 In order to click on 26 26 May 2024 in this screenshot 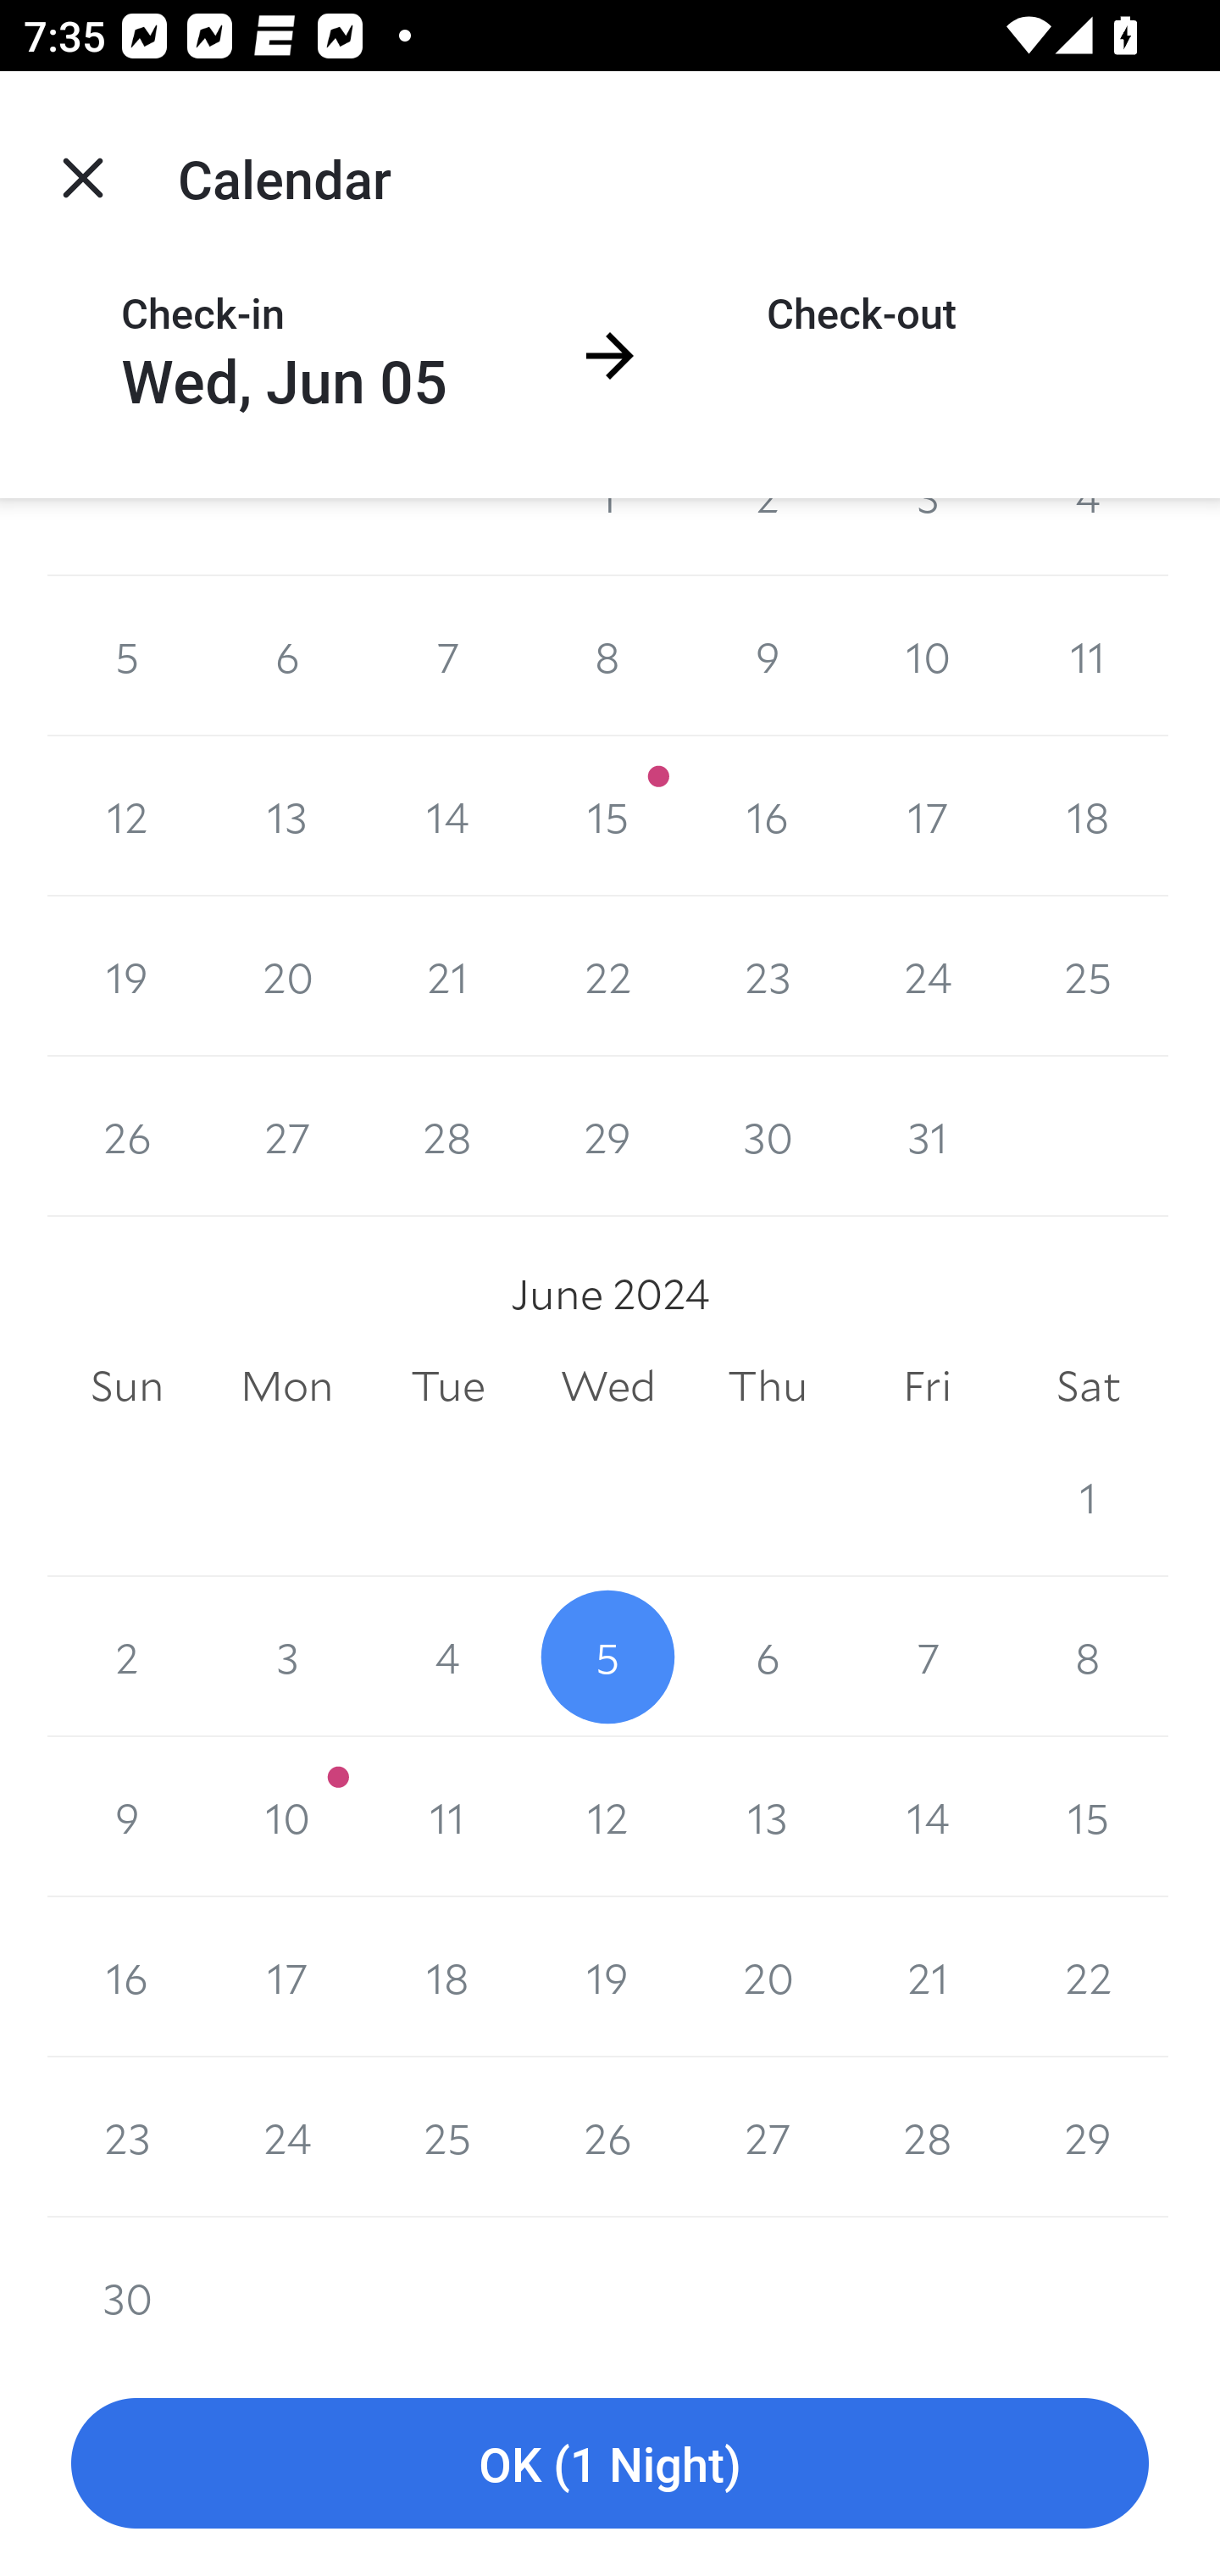, I will do `click(127, 1135)`.